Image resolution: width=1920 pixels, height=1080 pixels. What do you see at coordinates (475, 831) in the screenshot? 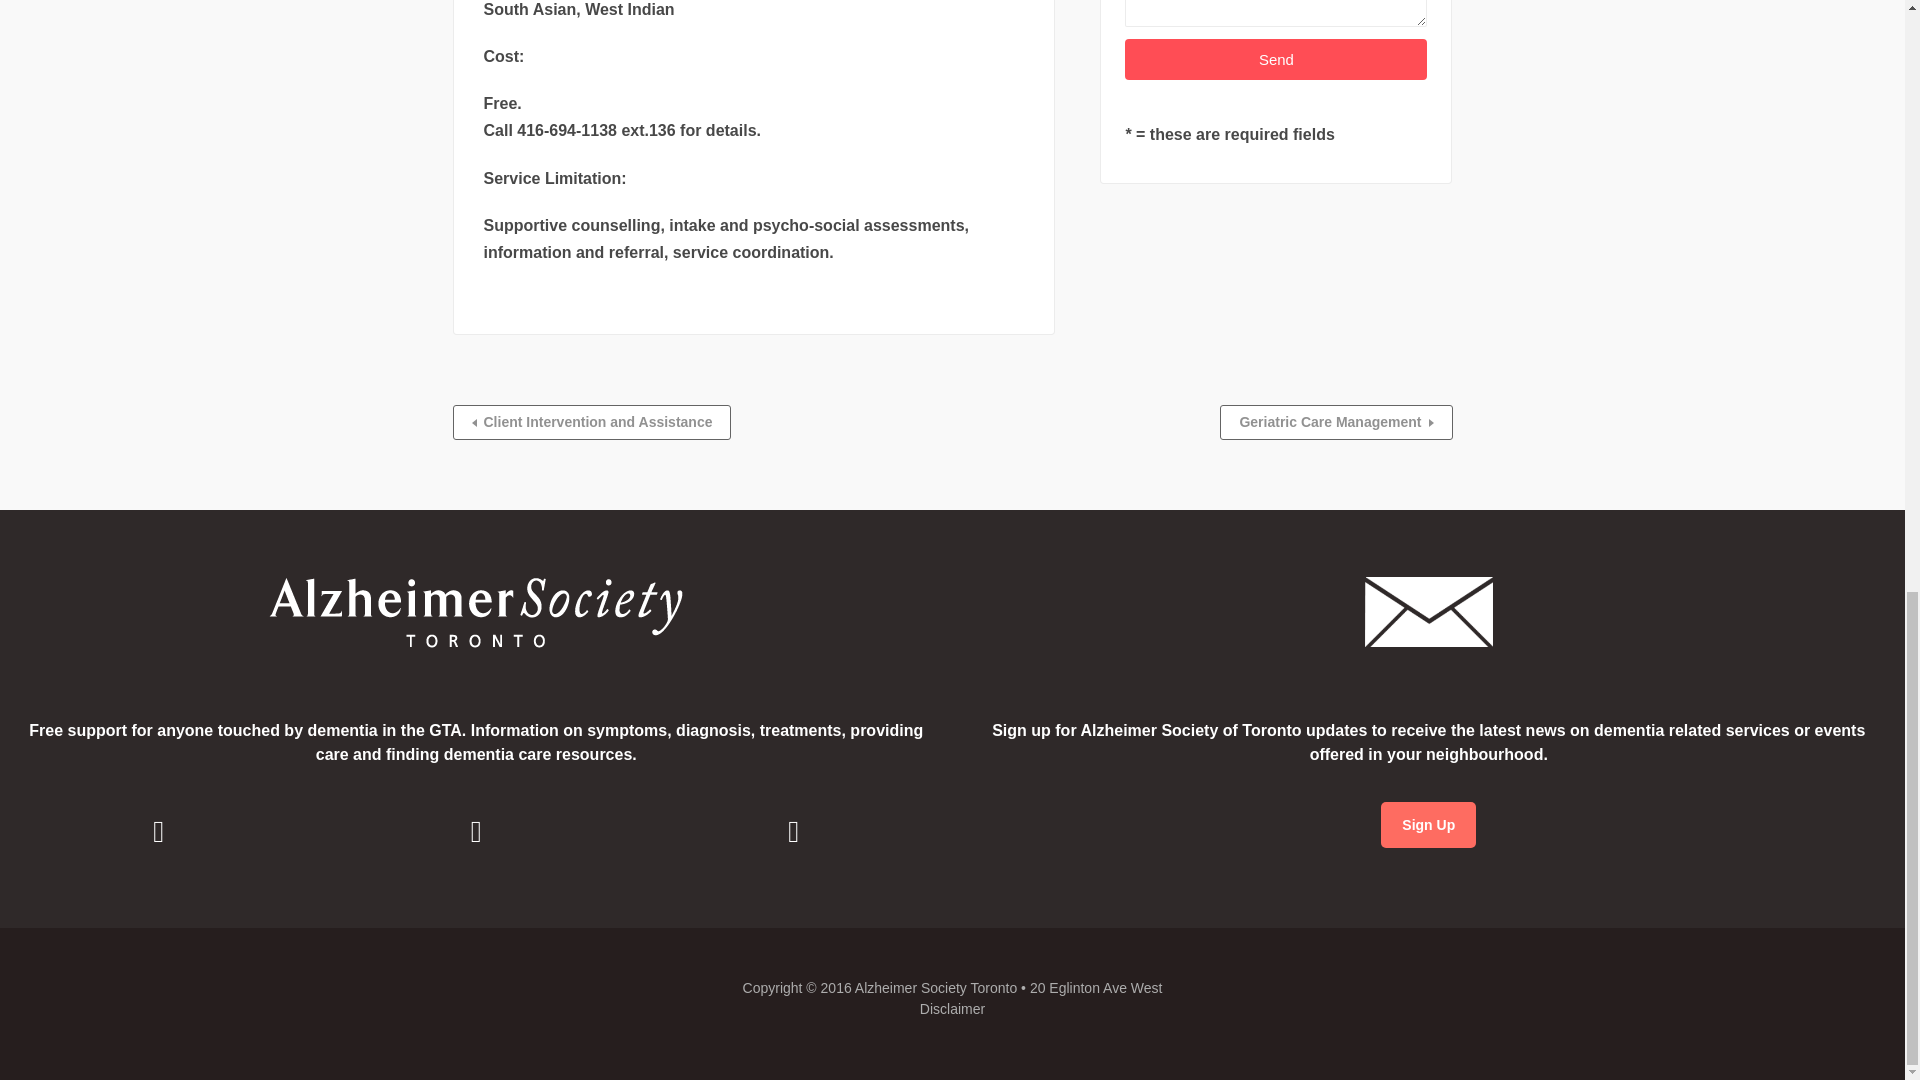
I see `Instagram` at bounding box center [475, 831].